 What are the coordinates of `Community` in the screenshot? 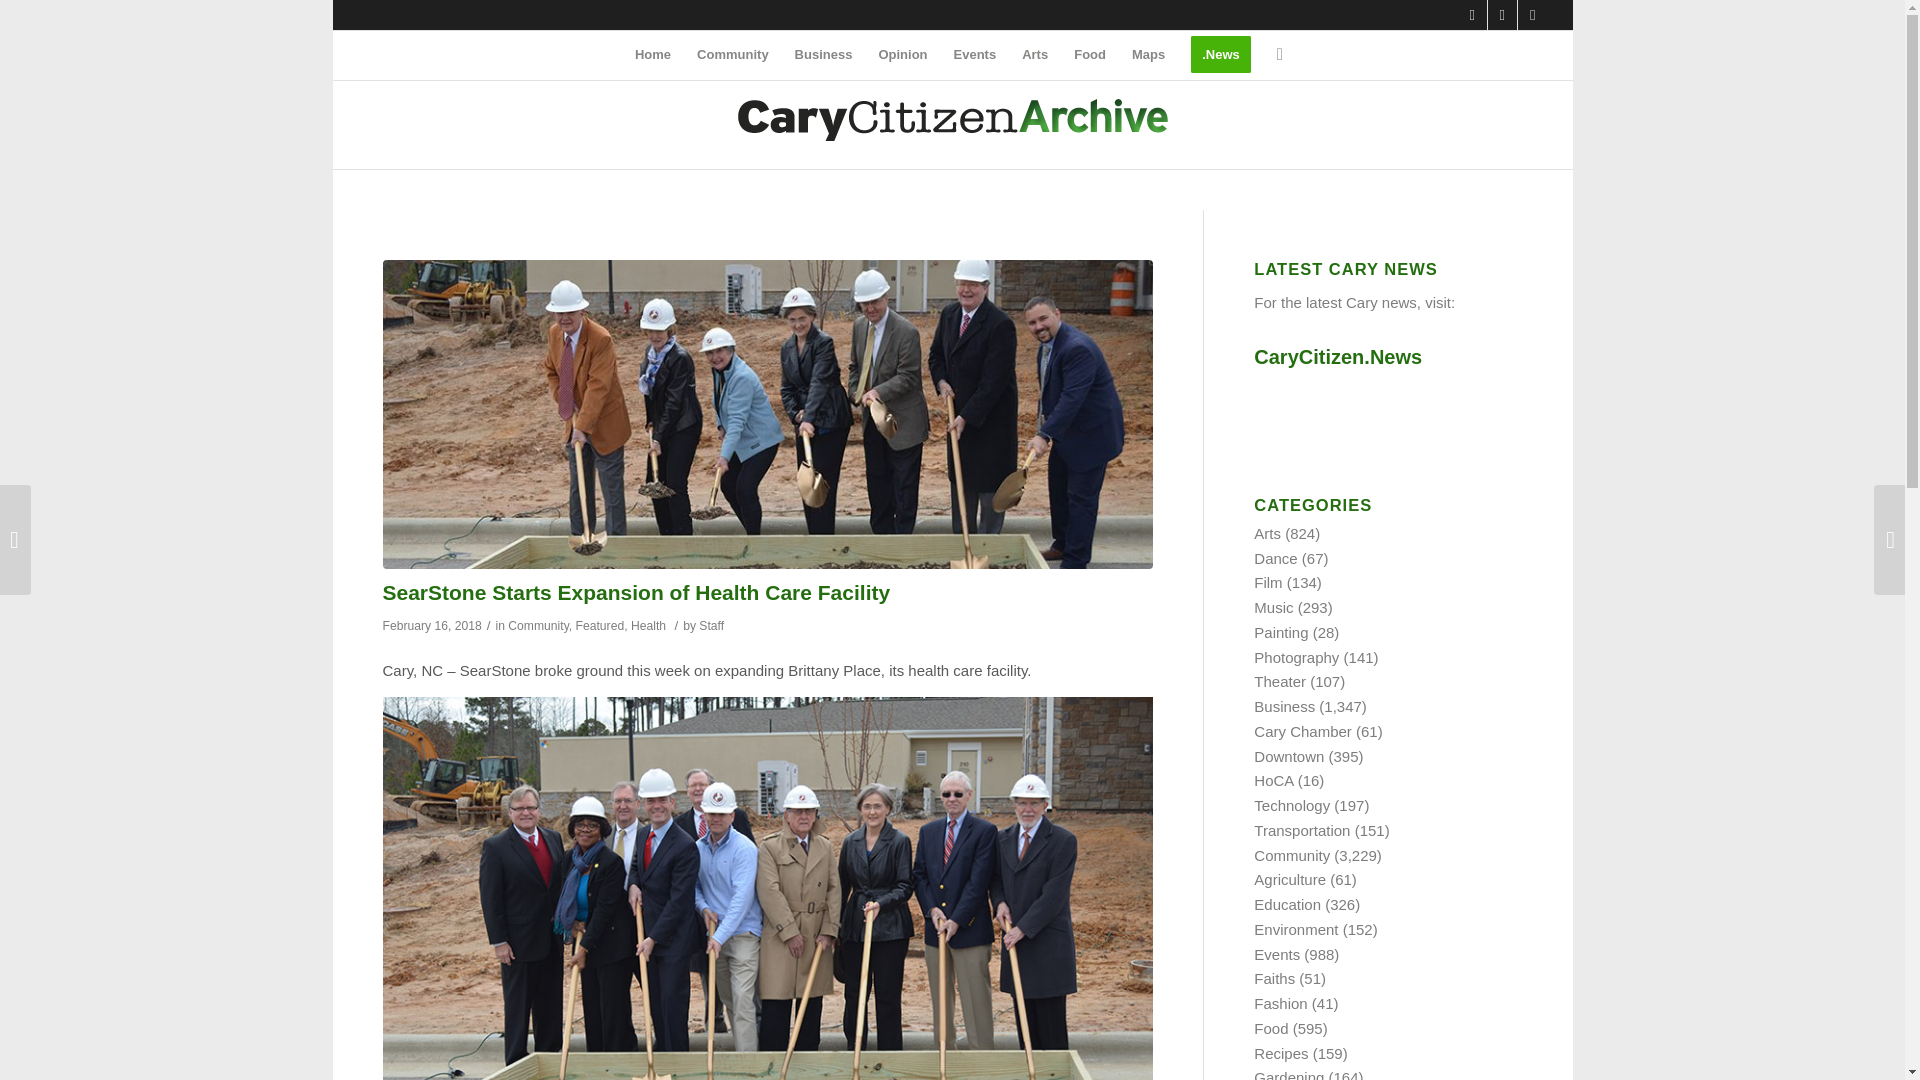 It's located at (732, 54).